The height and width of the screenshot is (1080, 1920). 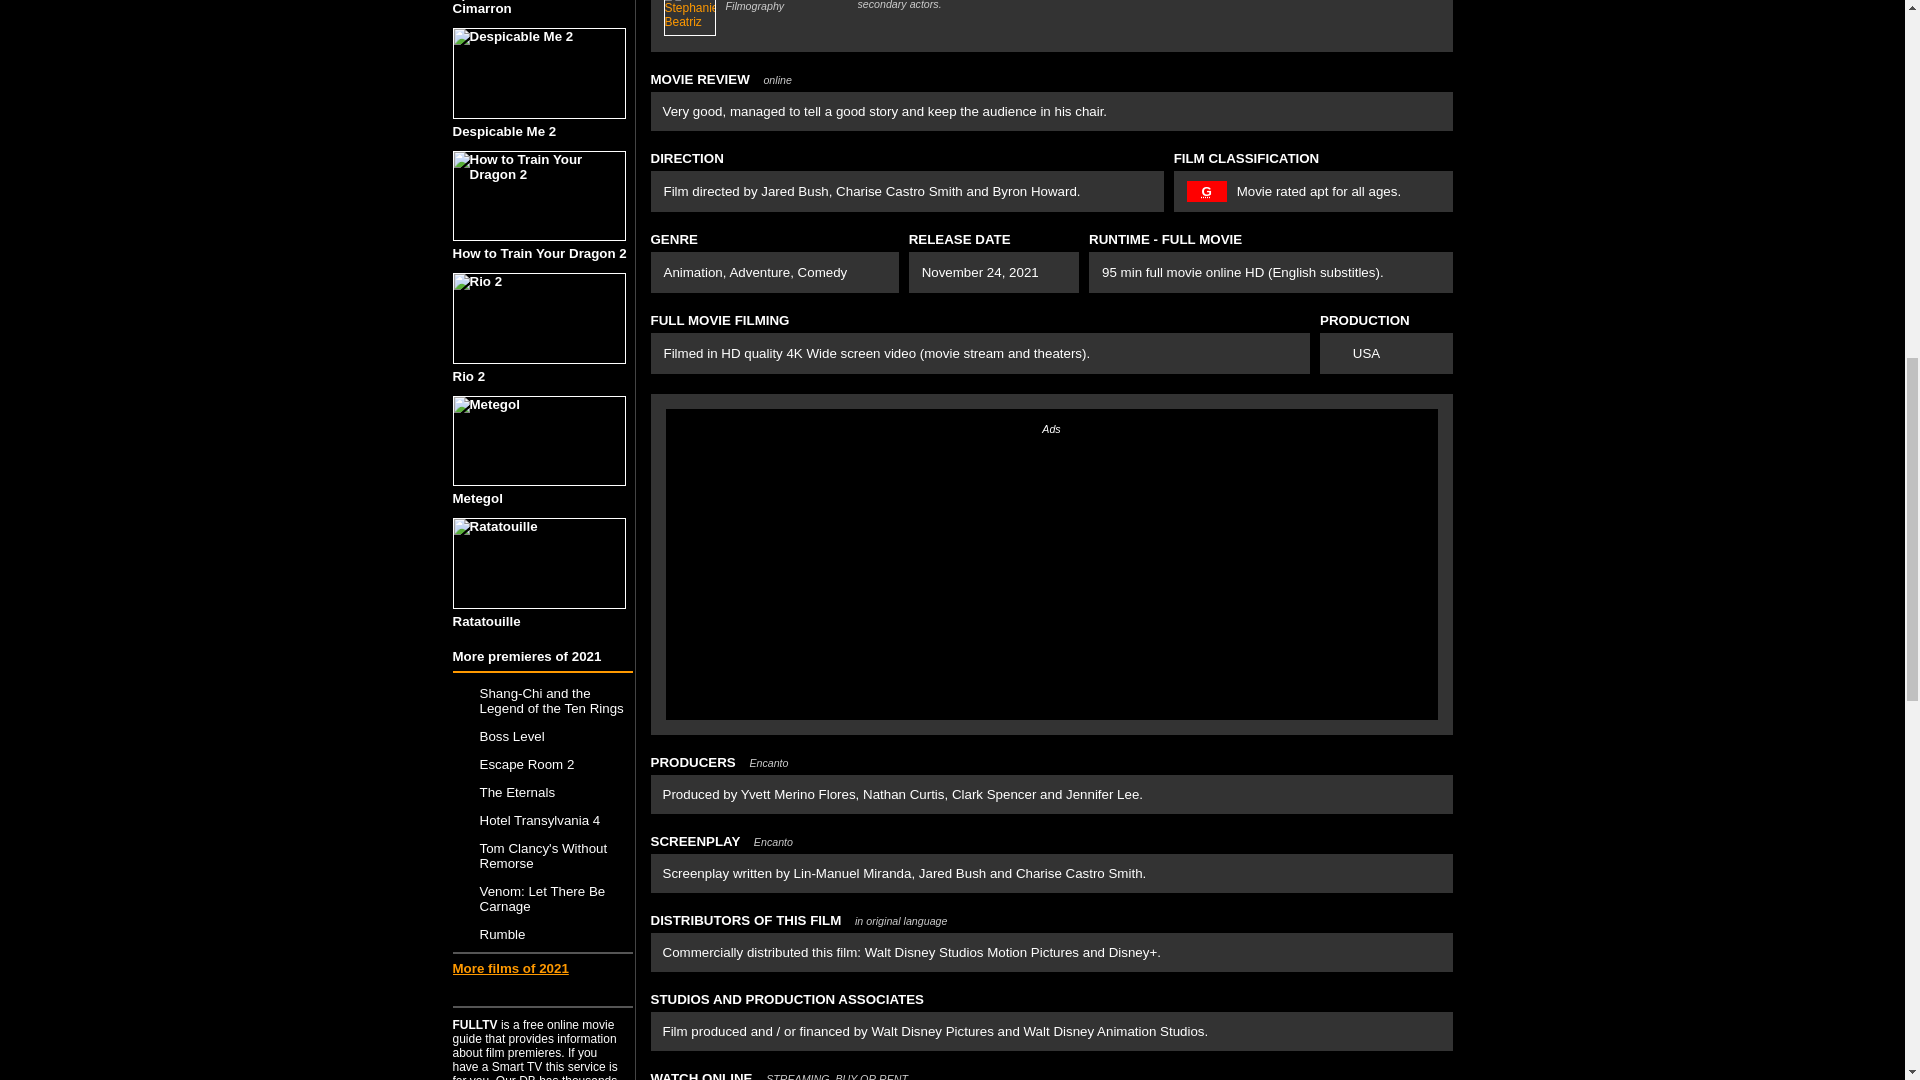 What do you see at coordinates (538, 318) in the screenshot?
I see `Rio 2, movie` at bounding box center [538, 318].